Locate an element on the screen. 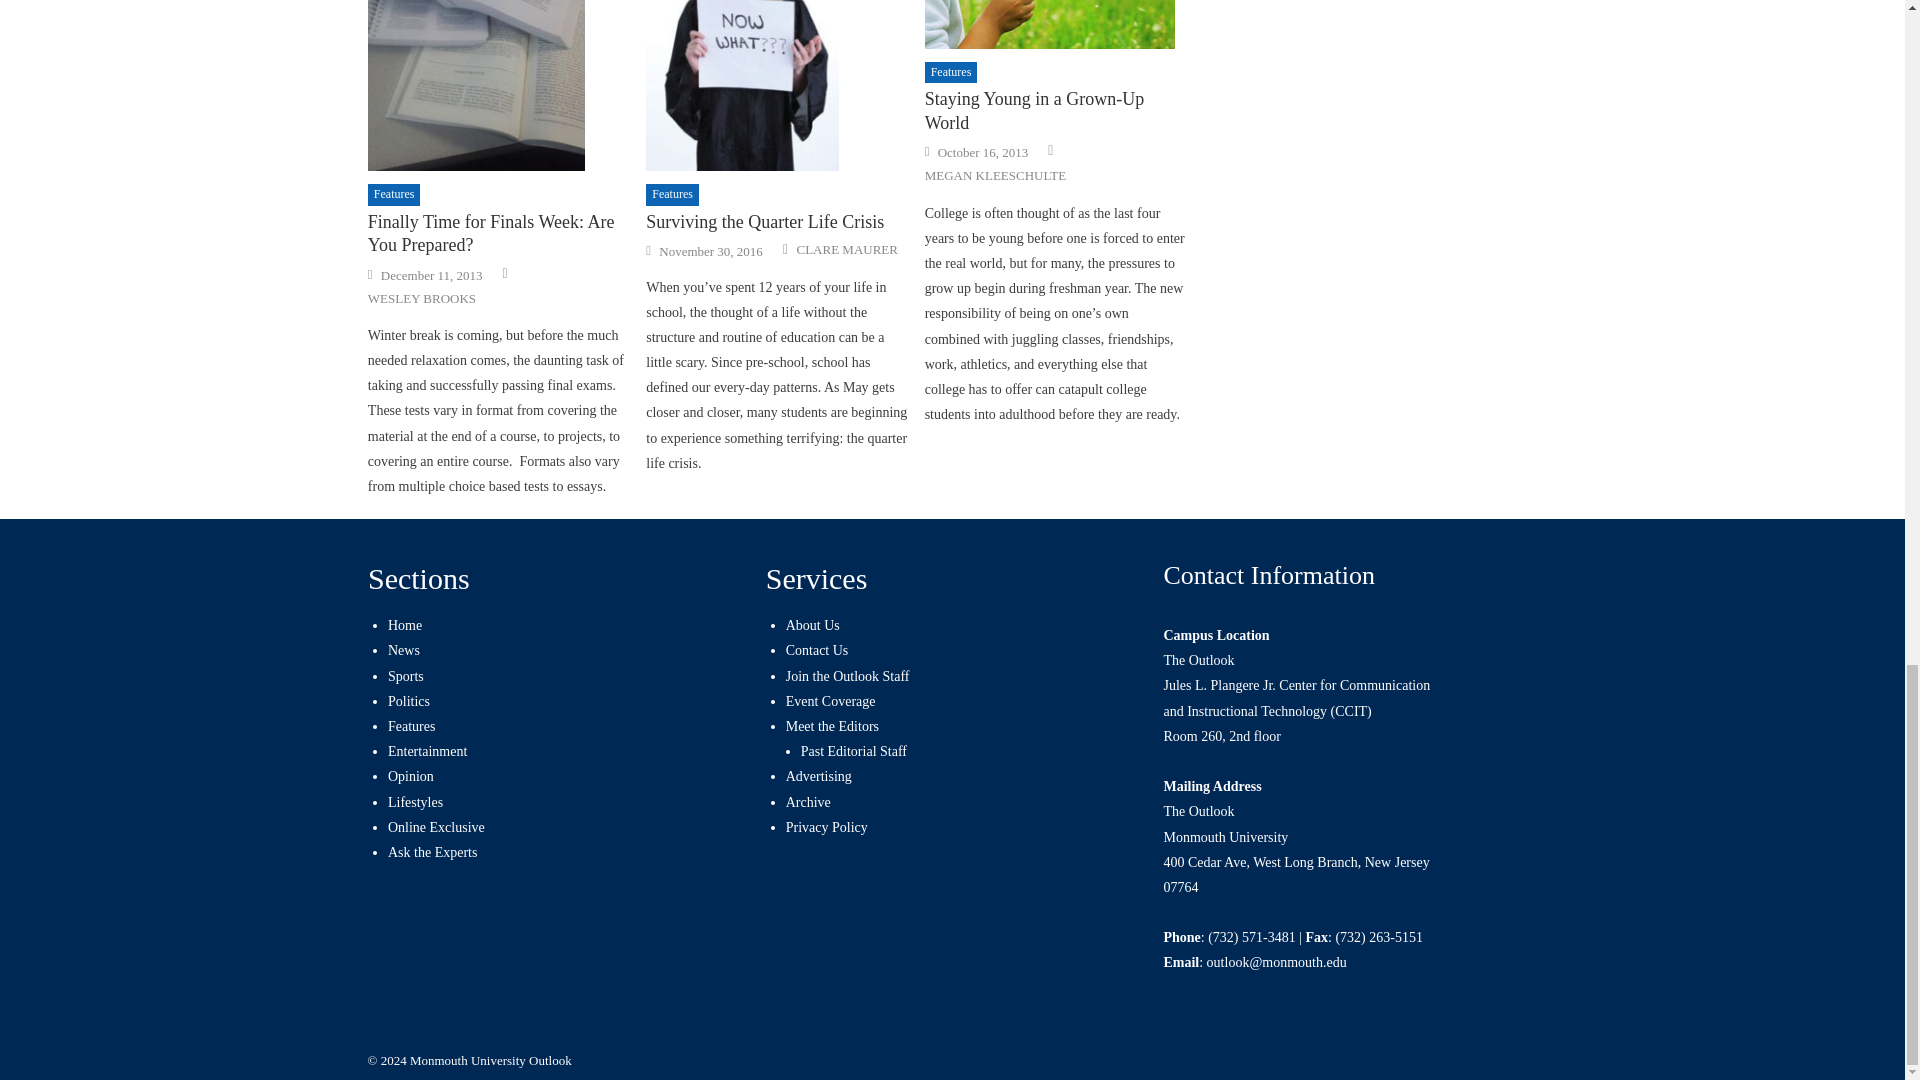 This screenshot has width=1920, height=1080. Staying Young in a Grown-Up World is located at coordinates (1056, 111).